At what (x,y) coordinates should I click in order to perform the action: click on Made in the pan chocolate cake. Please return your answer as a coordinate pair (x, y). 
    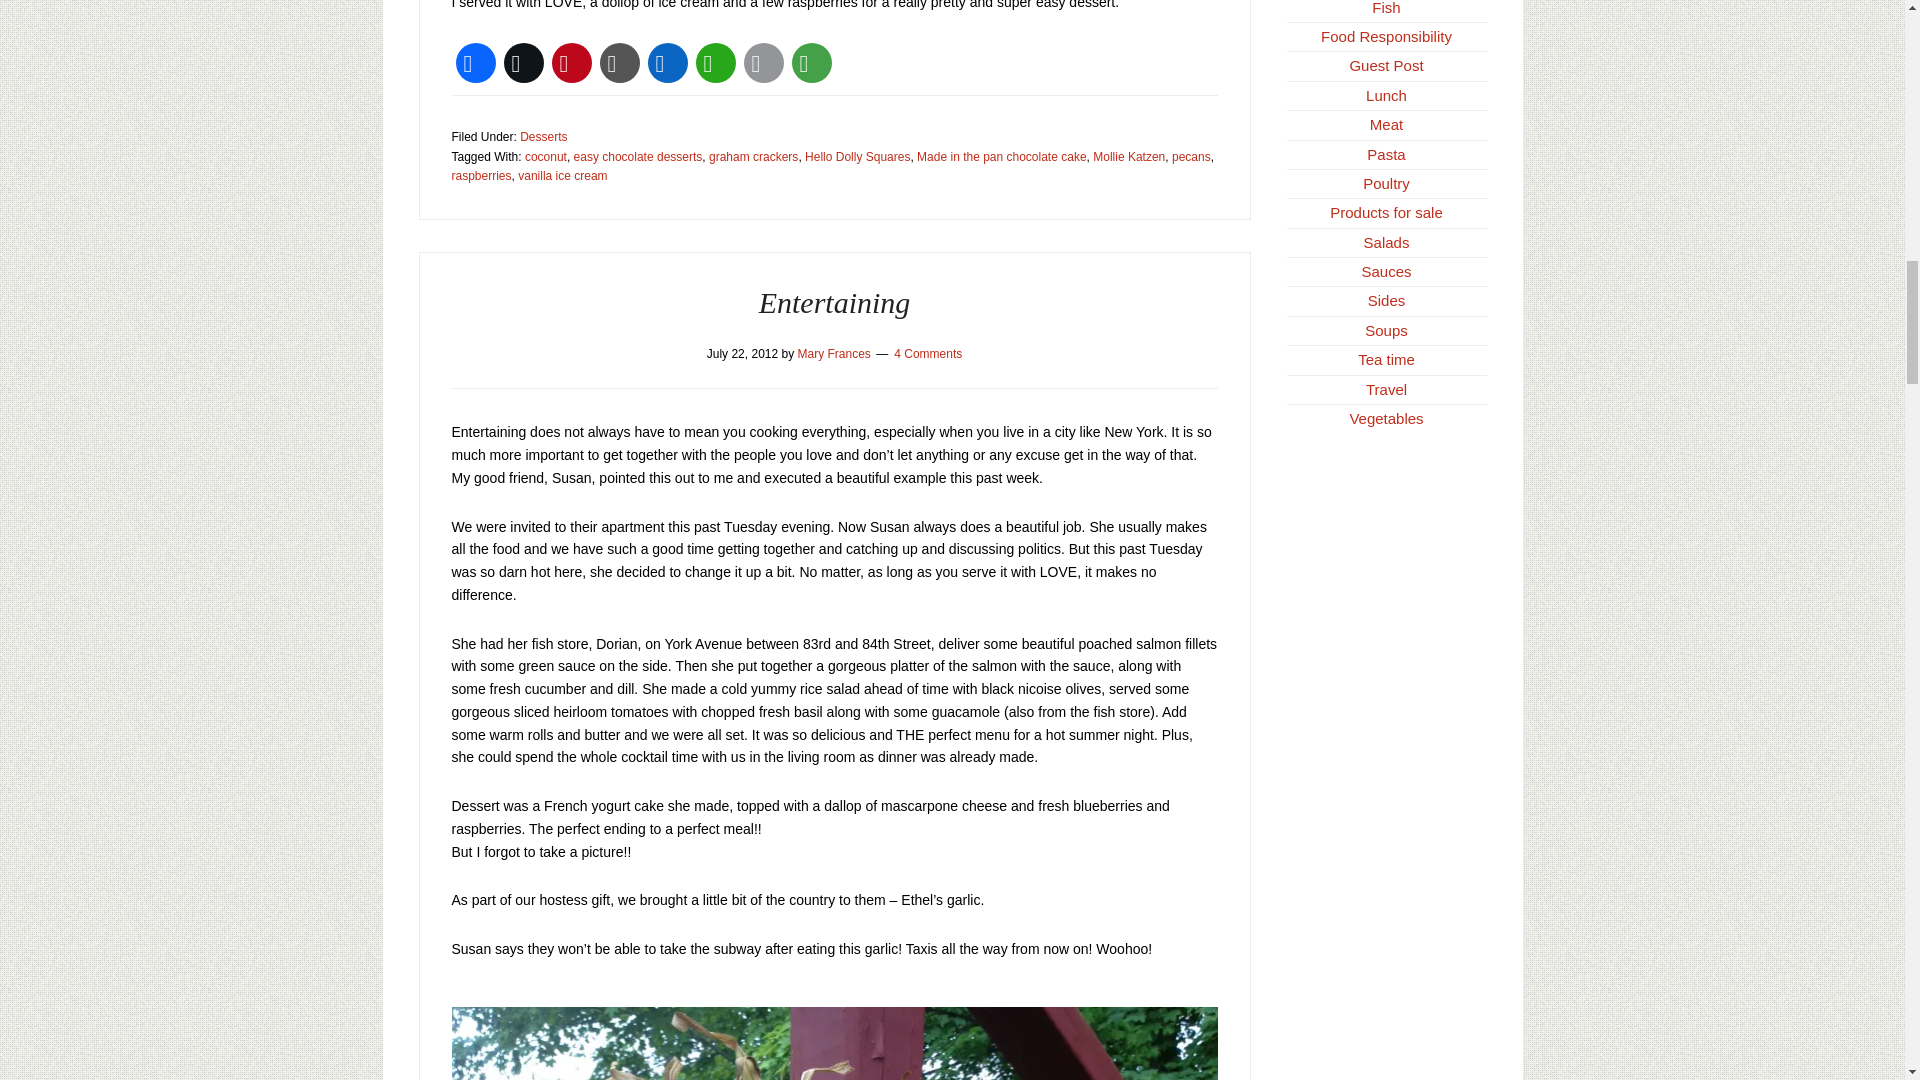
    Looking at the image, I should click on (1002, 157).